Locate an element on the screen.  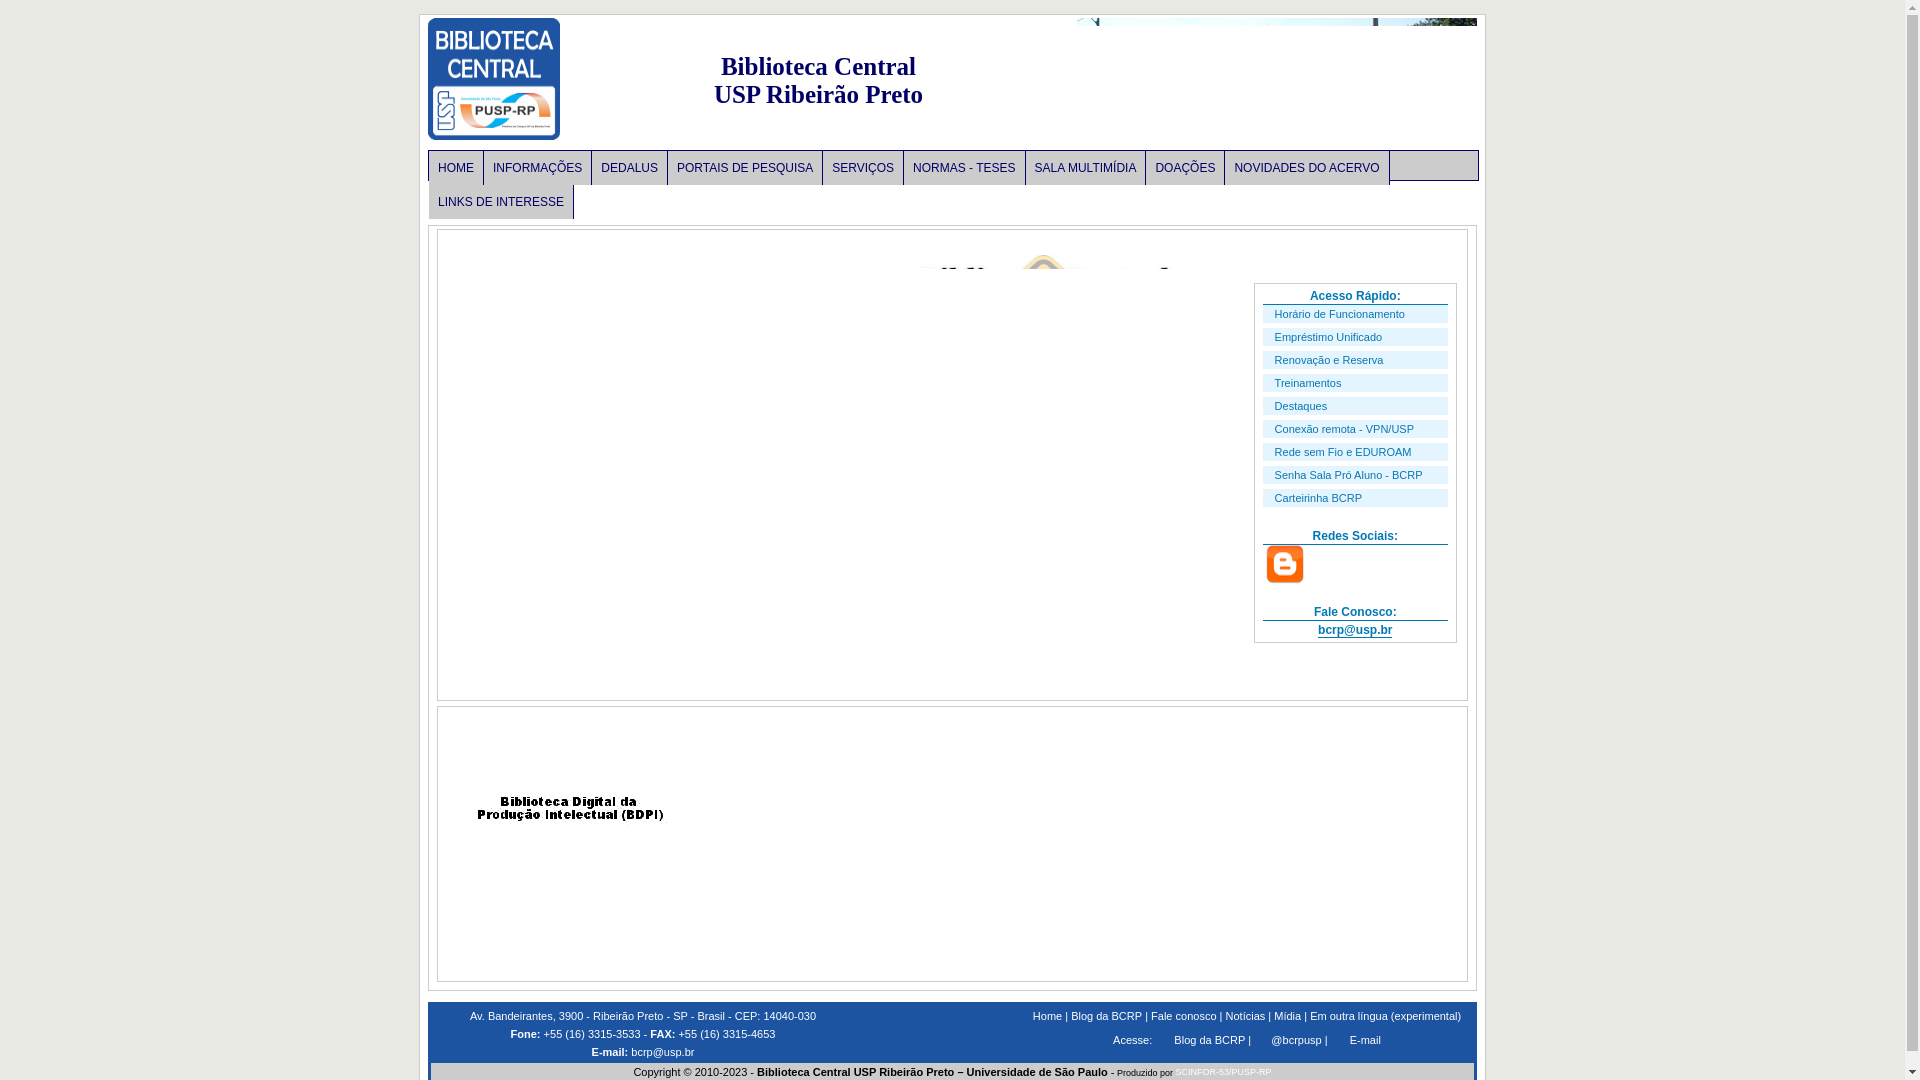
NOVIDADES DO ACERVO is located at coordinates (1307, 168).